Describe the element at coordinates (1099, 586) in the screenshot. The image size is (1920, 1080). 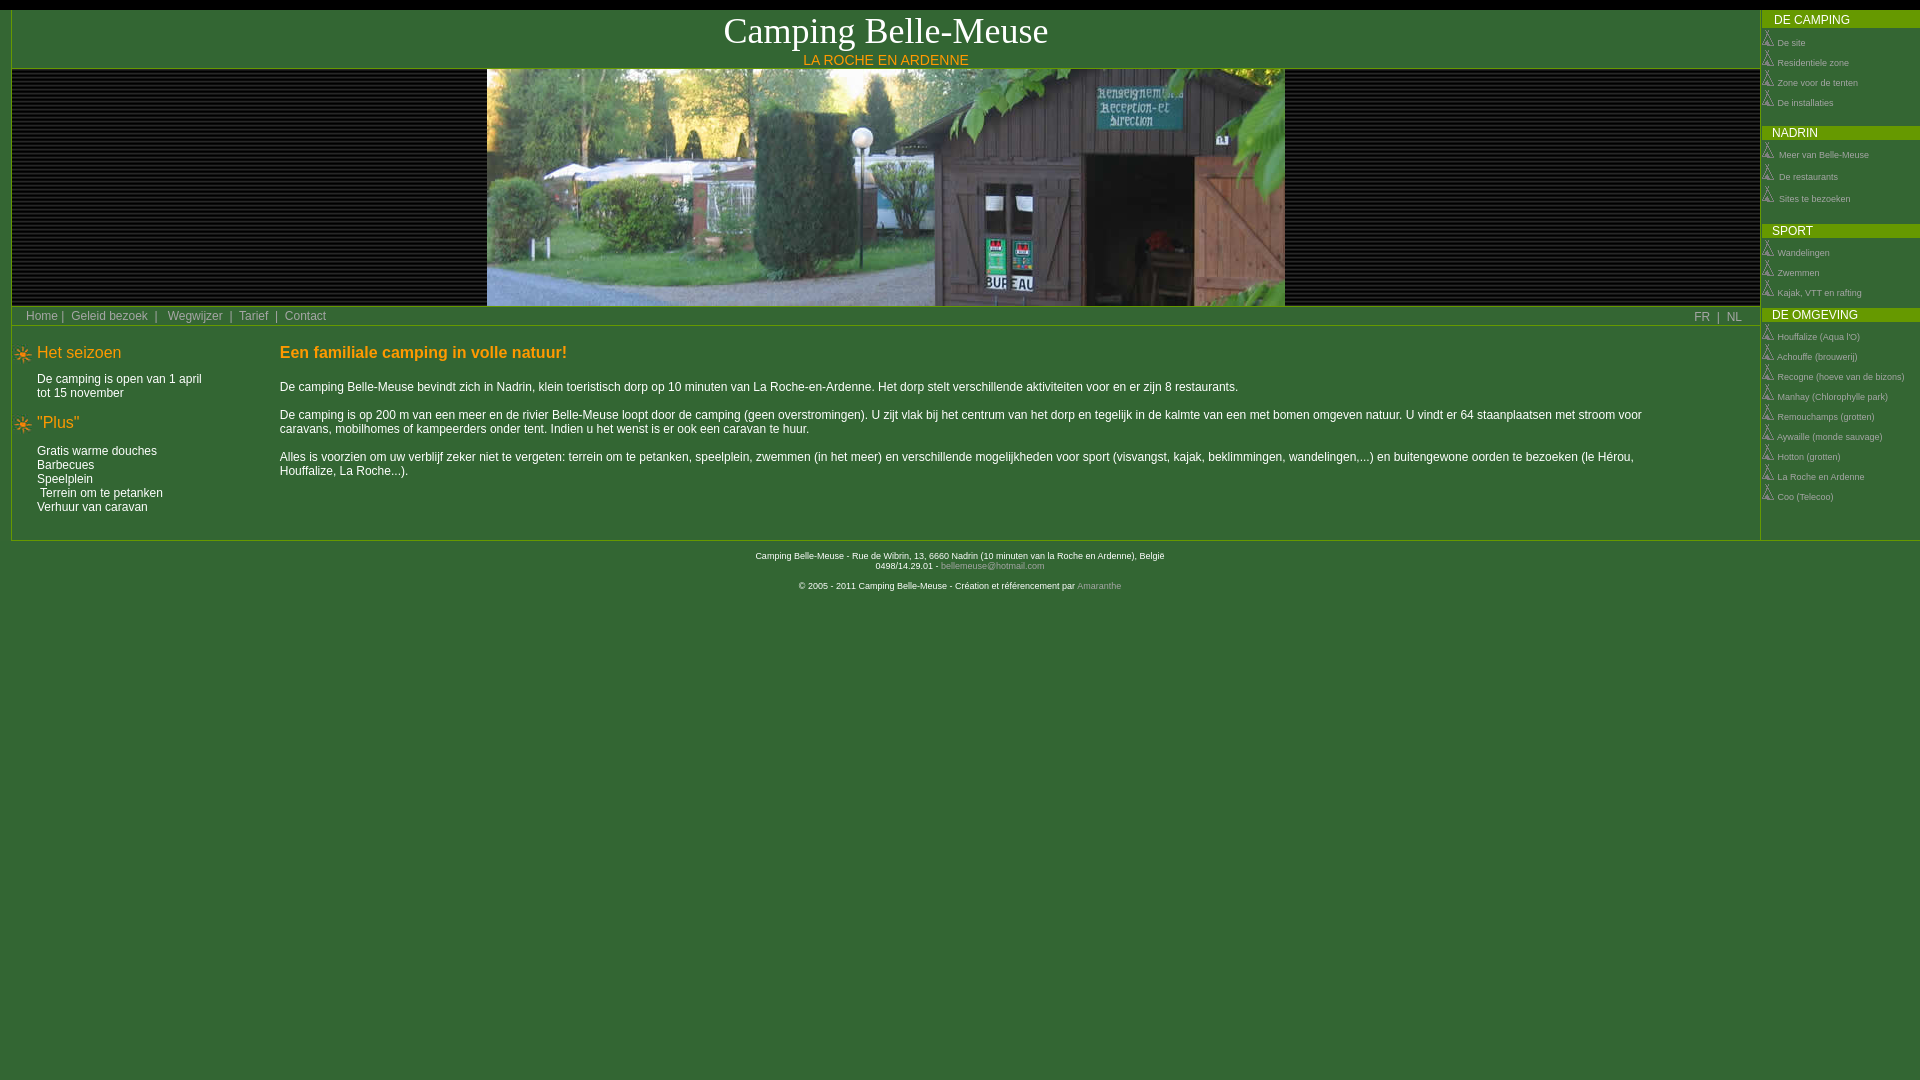
I see `Amaranthe` at that location.